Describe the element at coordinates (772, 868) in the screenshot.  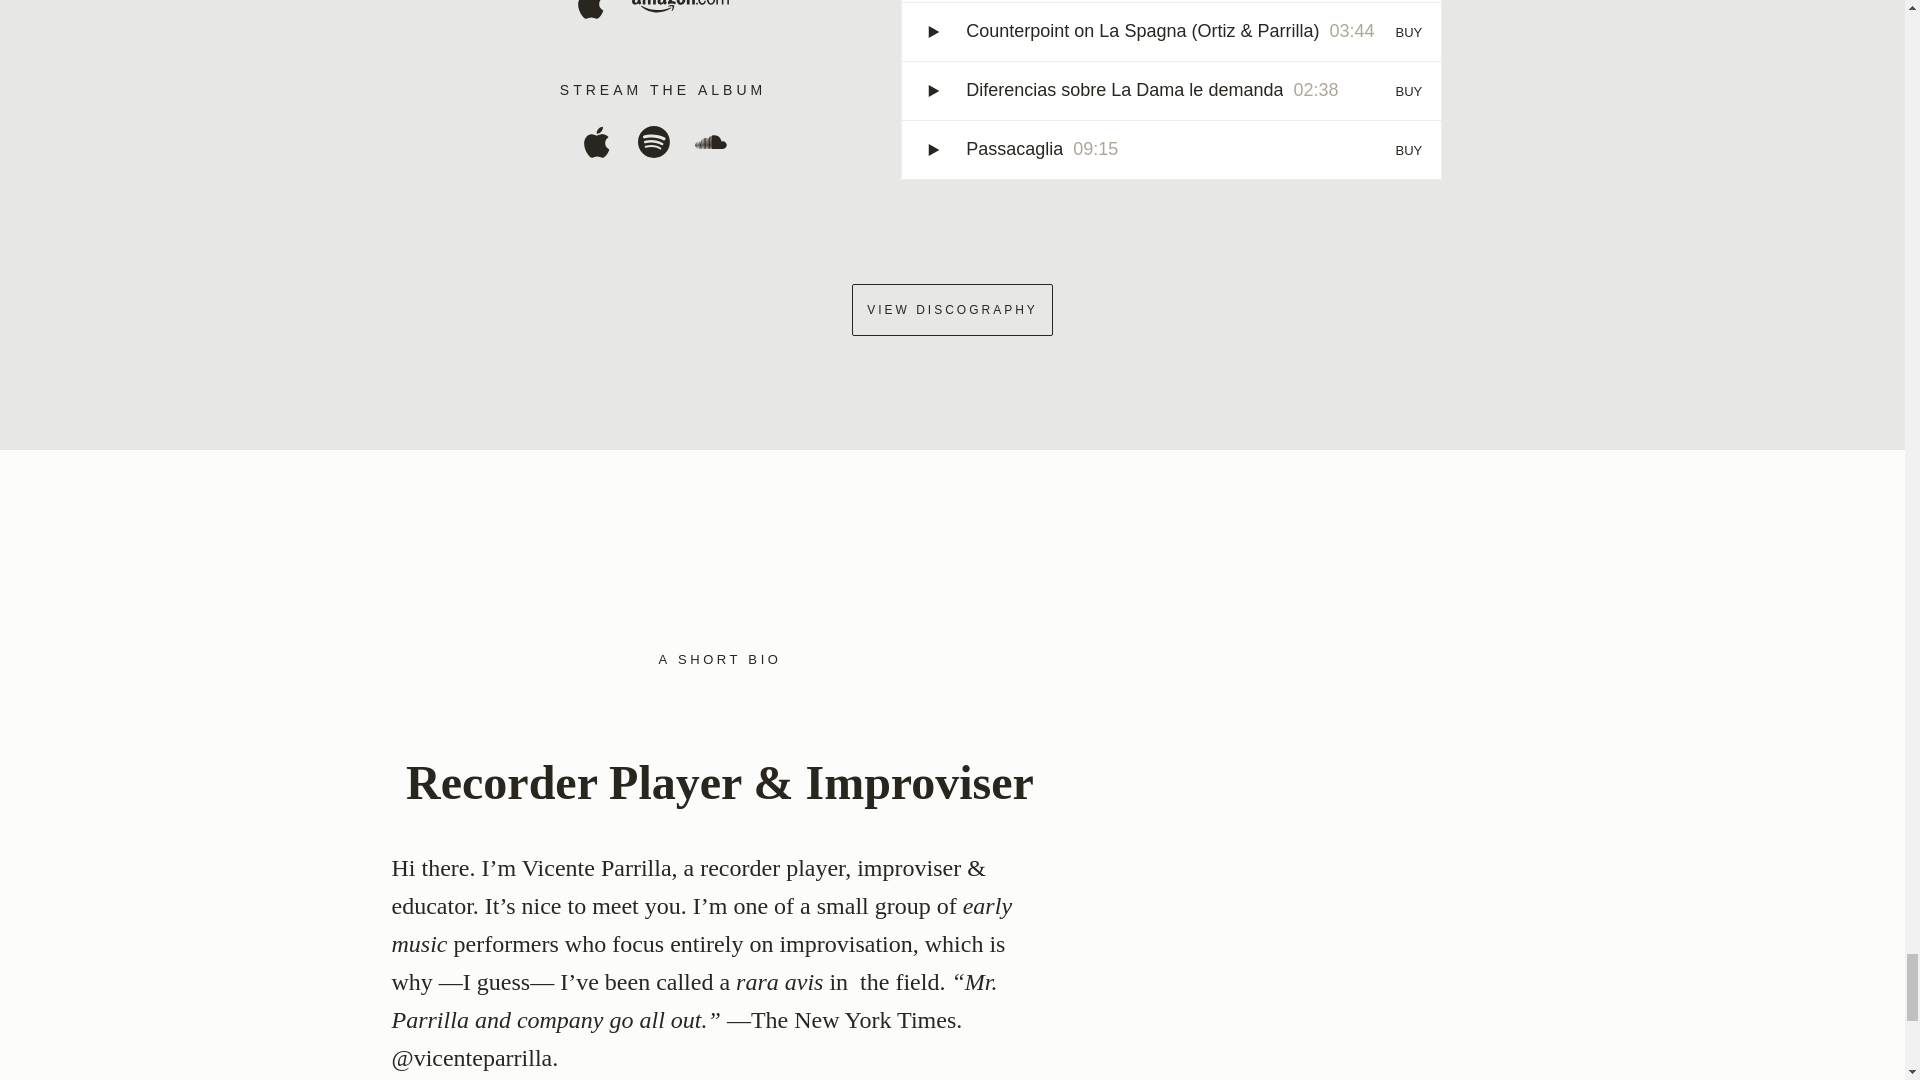
I see `Discography` at that location.